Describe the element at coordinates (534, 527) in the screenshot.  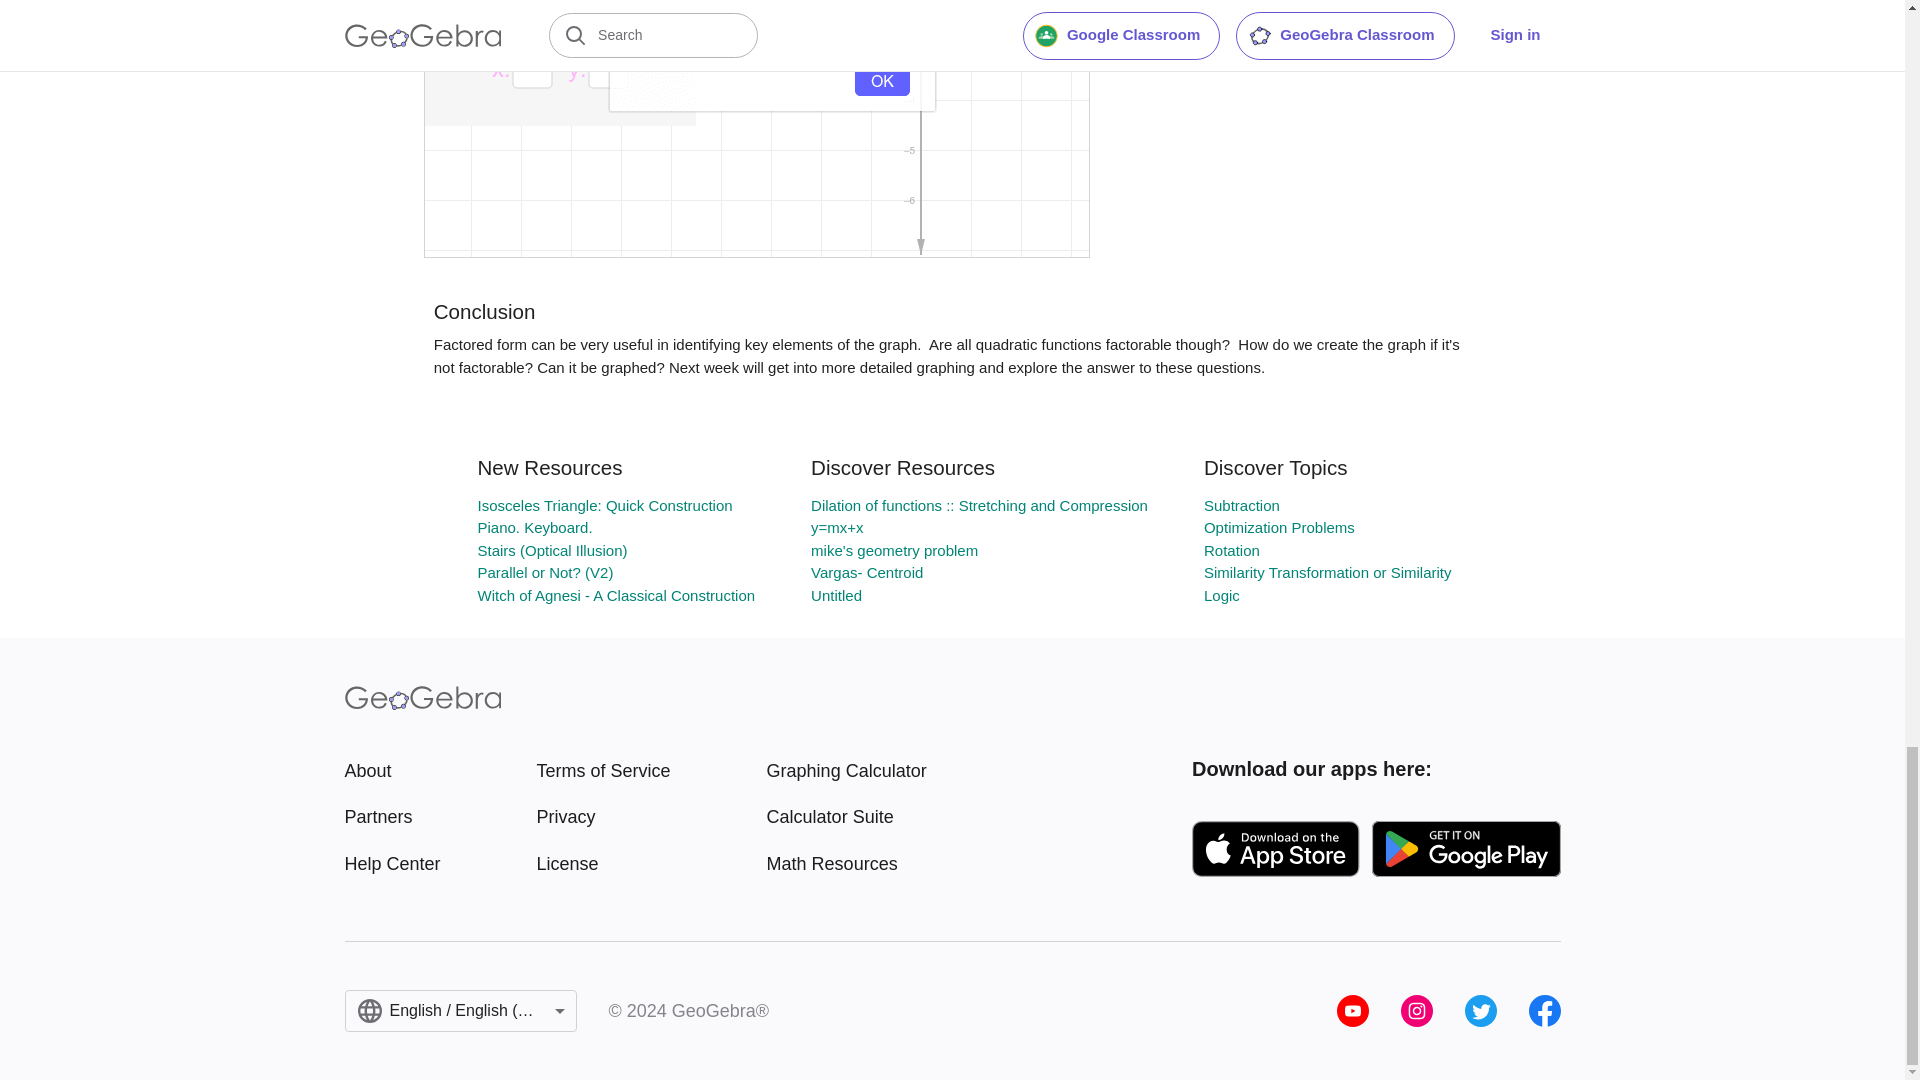
I see `Piano. Keyboard.` at that location.